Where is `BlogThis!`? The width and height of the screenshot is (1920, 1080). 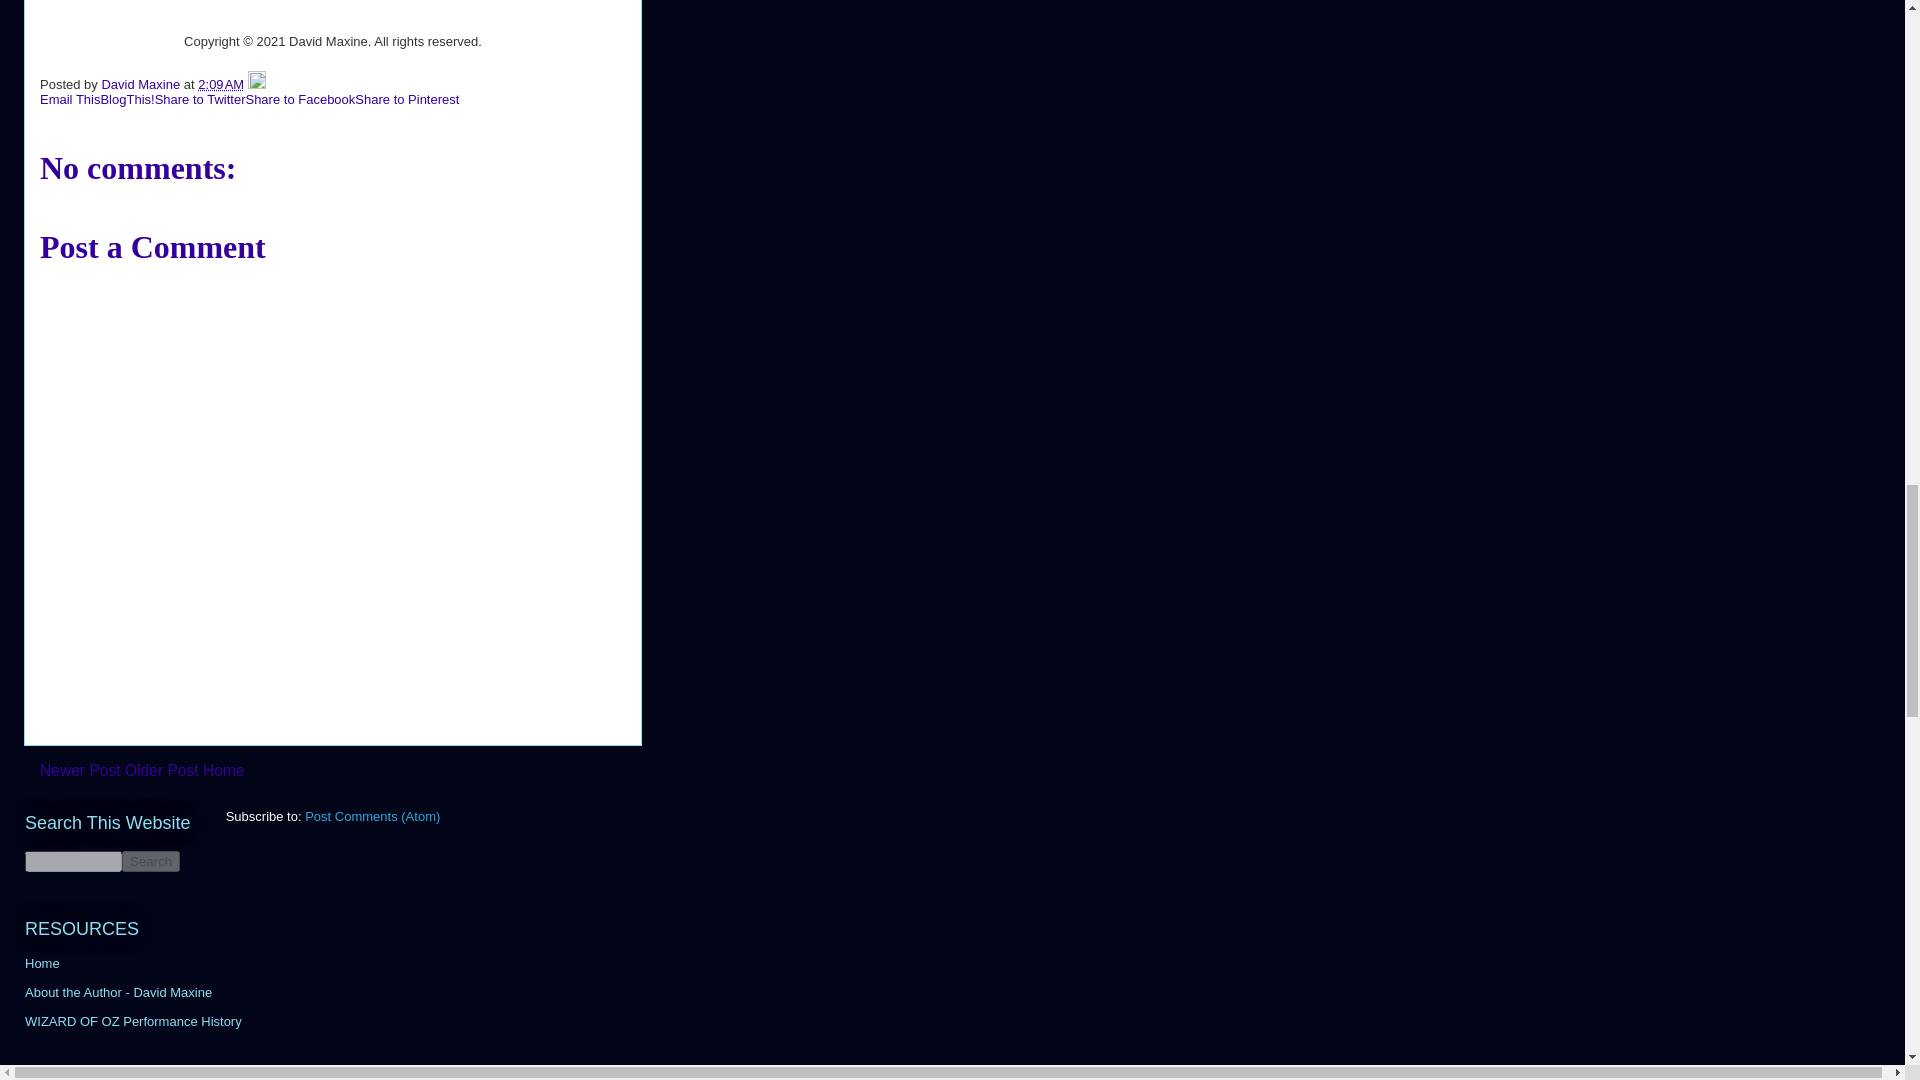
BlogThis! is located at coordinates (126, 98).